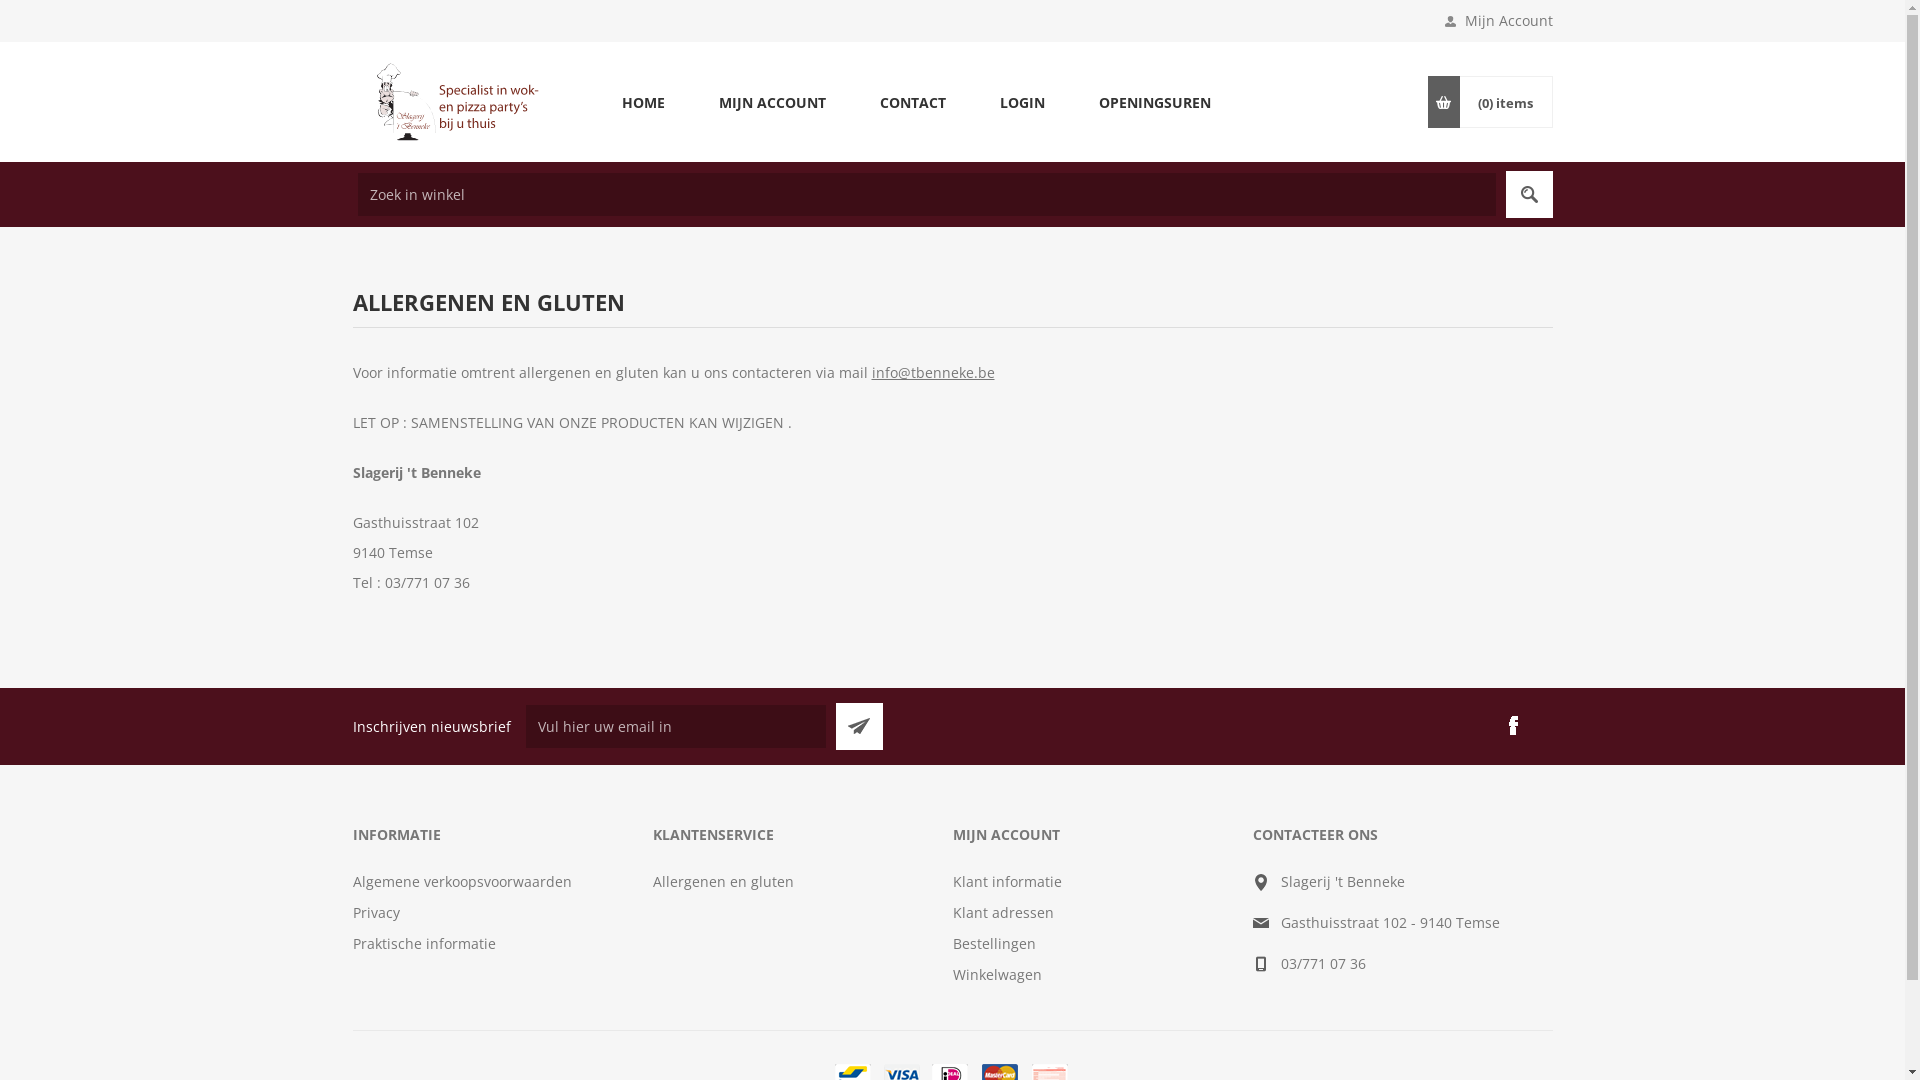 This screenshot has height=1080, width=1920. What do you see at coordinates (996, 974) in the screenshot?
I see `Winkelwagen` at bounding box center [996, 974].